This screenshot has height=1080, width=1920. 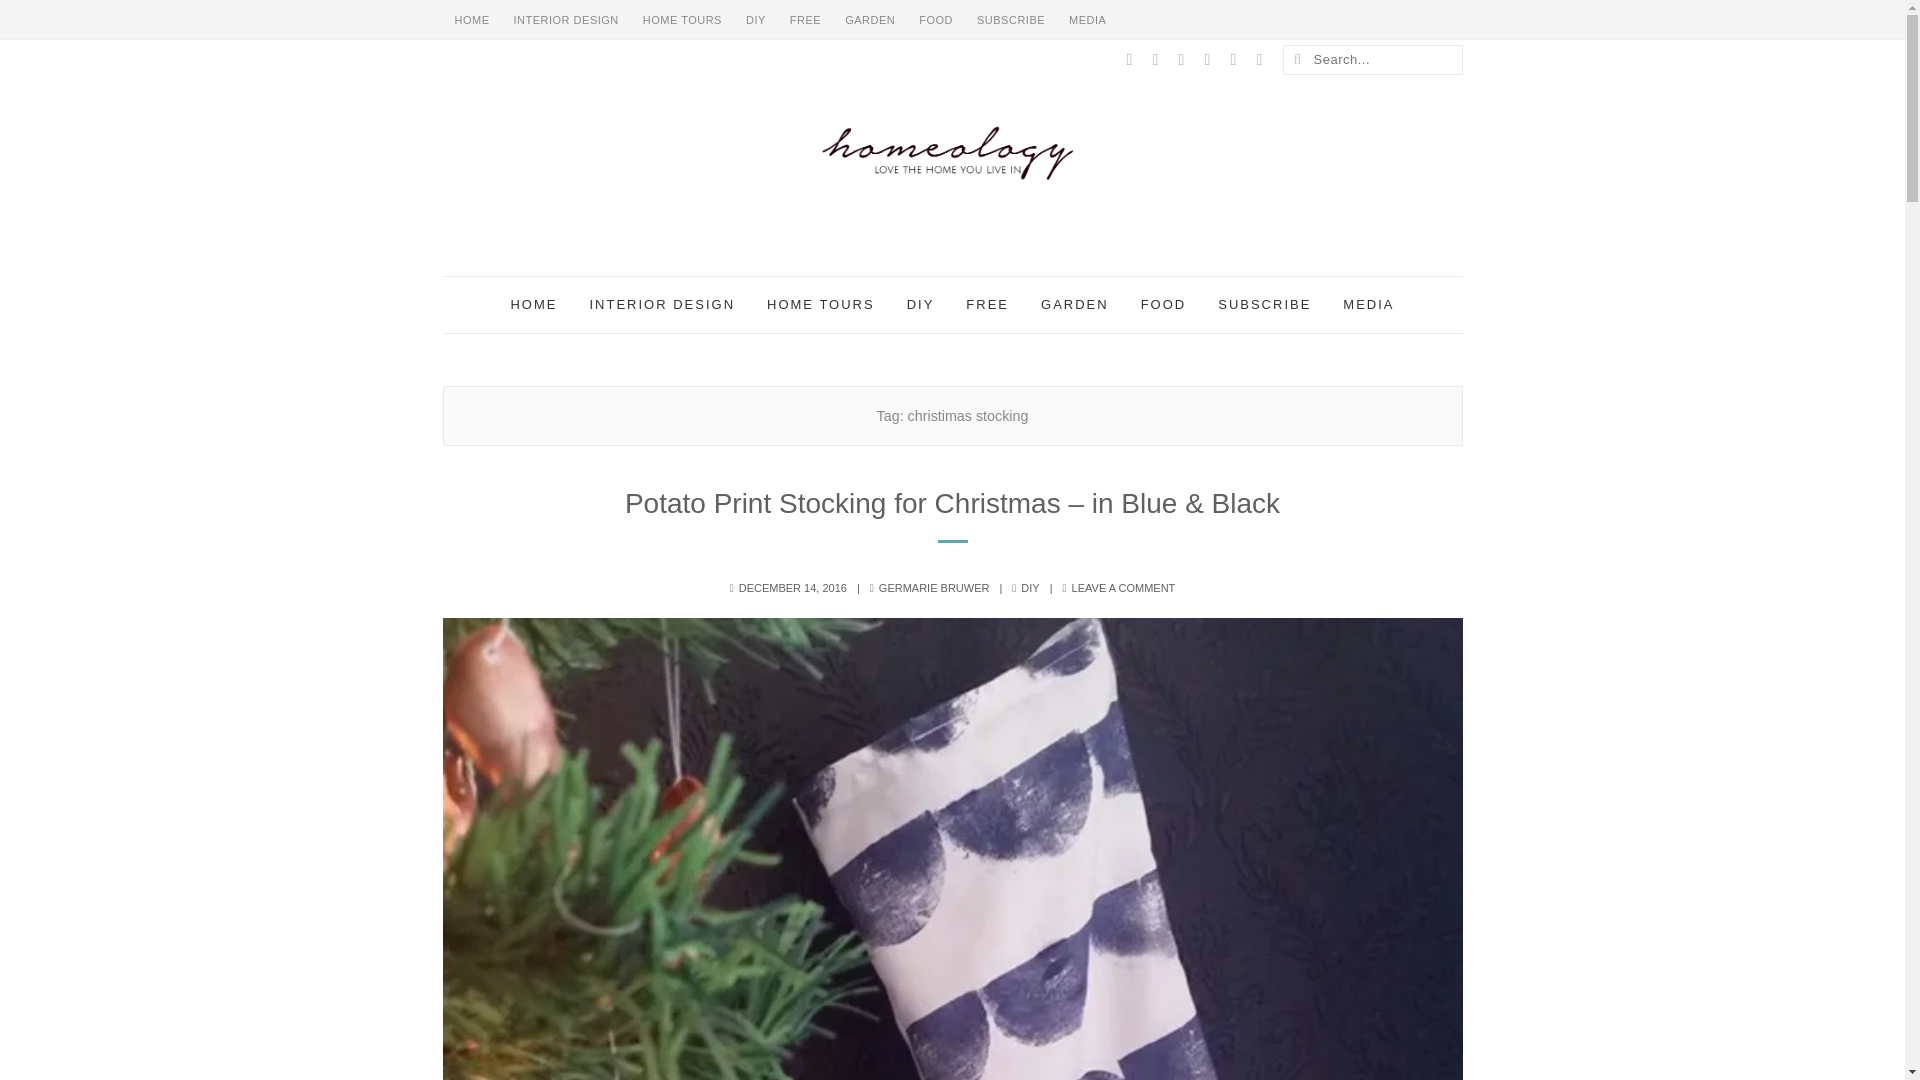 I want to click on HOME, so click(x=471, y=20).